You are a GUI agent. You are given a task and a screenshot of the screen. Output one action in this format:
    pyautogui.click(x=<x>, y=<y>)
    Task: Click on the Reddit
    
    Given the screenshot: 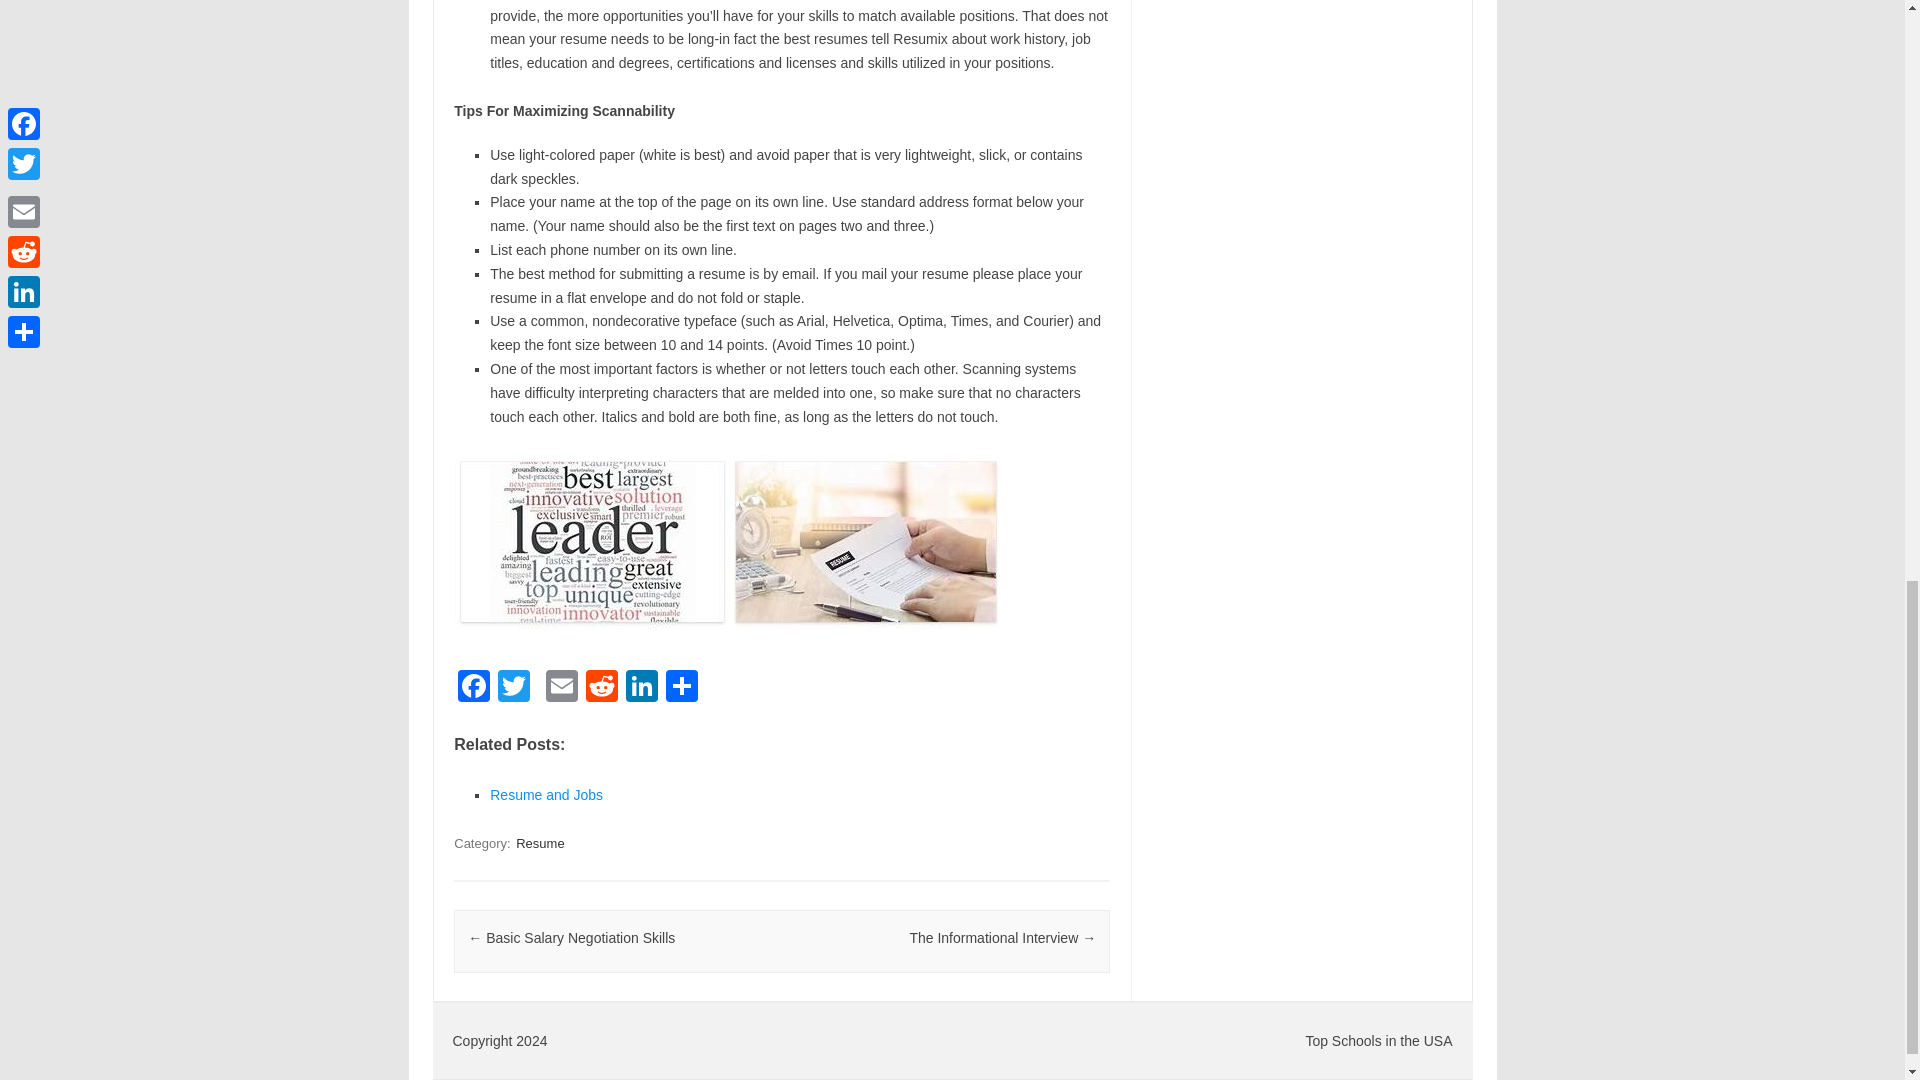 What is the action you would take?
    pyautogui.click(x=602, y=688)
    